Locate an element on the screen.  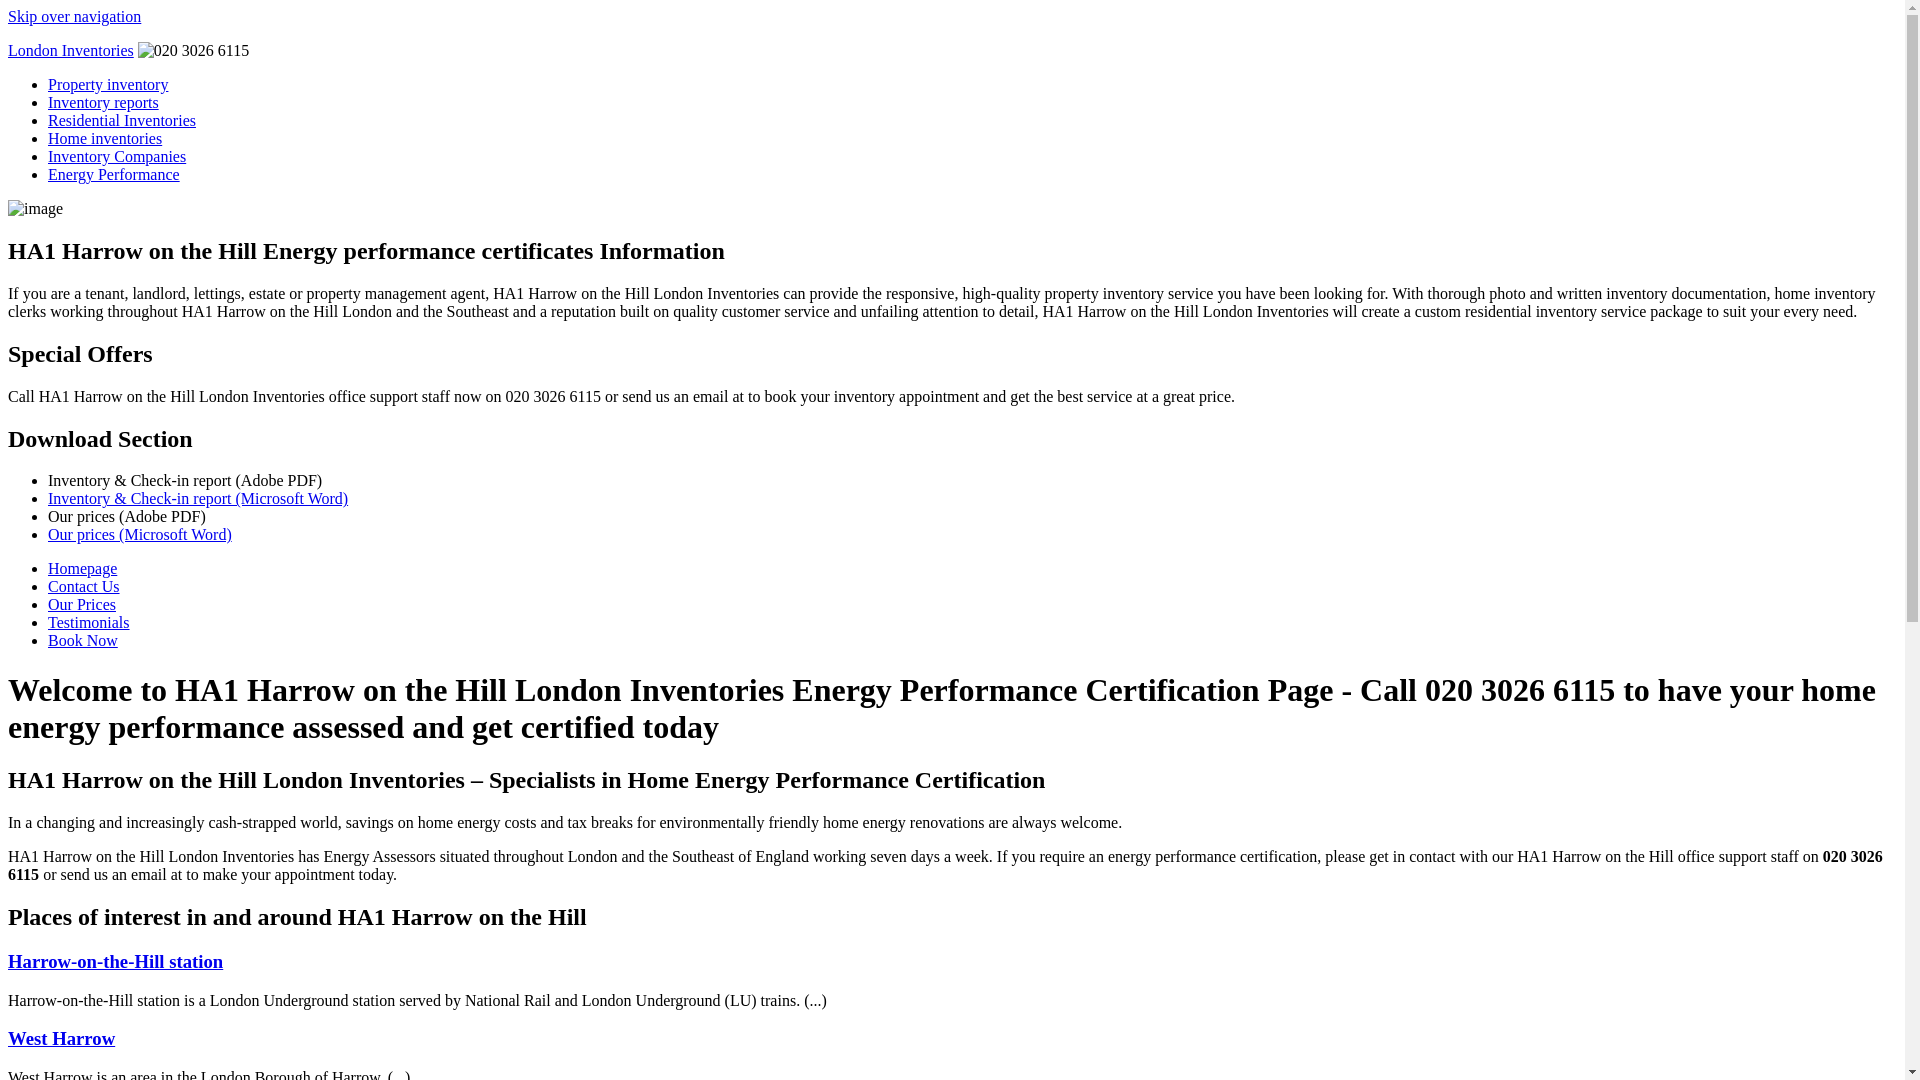
Energy Performance is located at coordinates (114, 174).